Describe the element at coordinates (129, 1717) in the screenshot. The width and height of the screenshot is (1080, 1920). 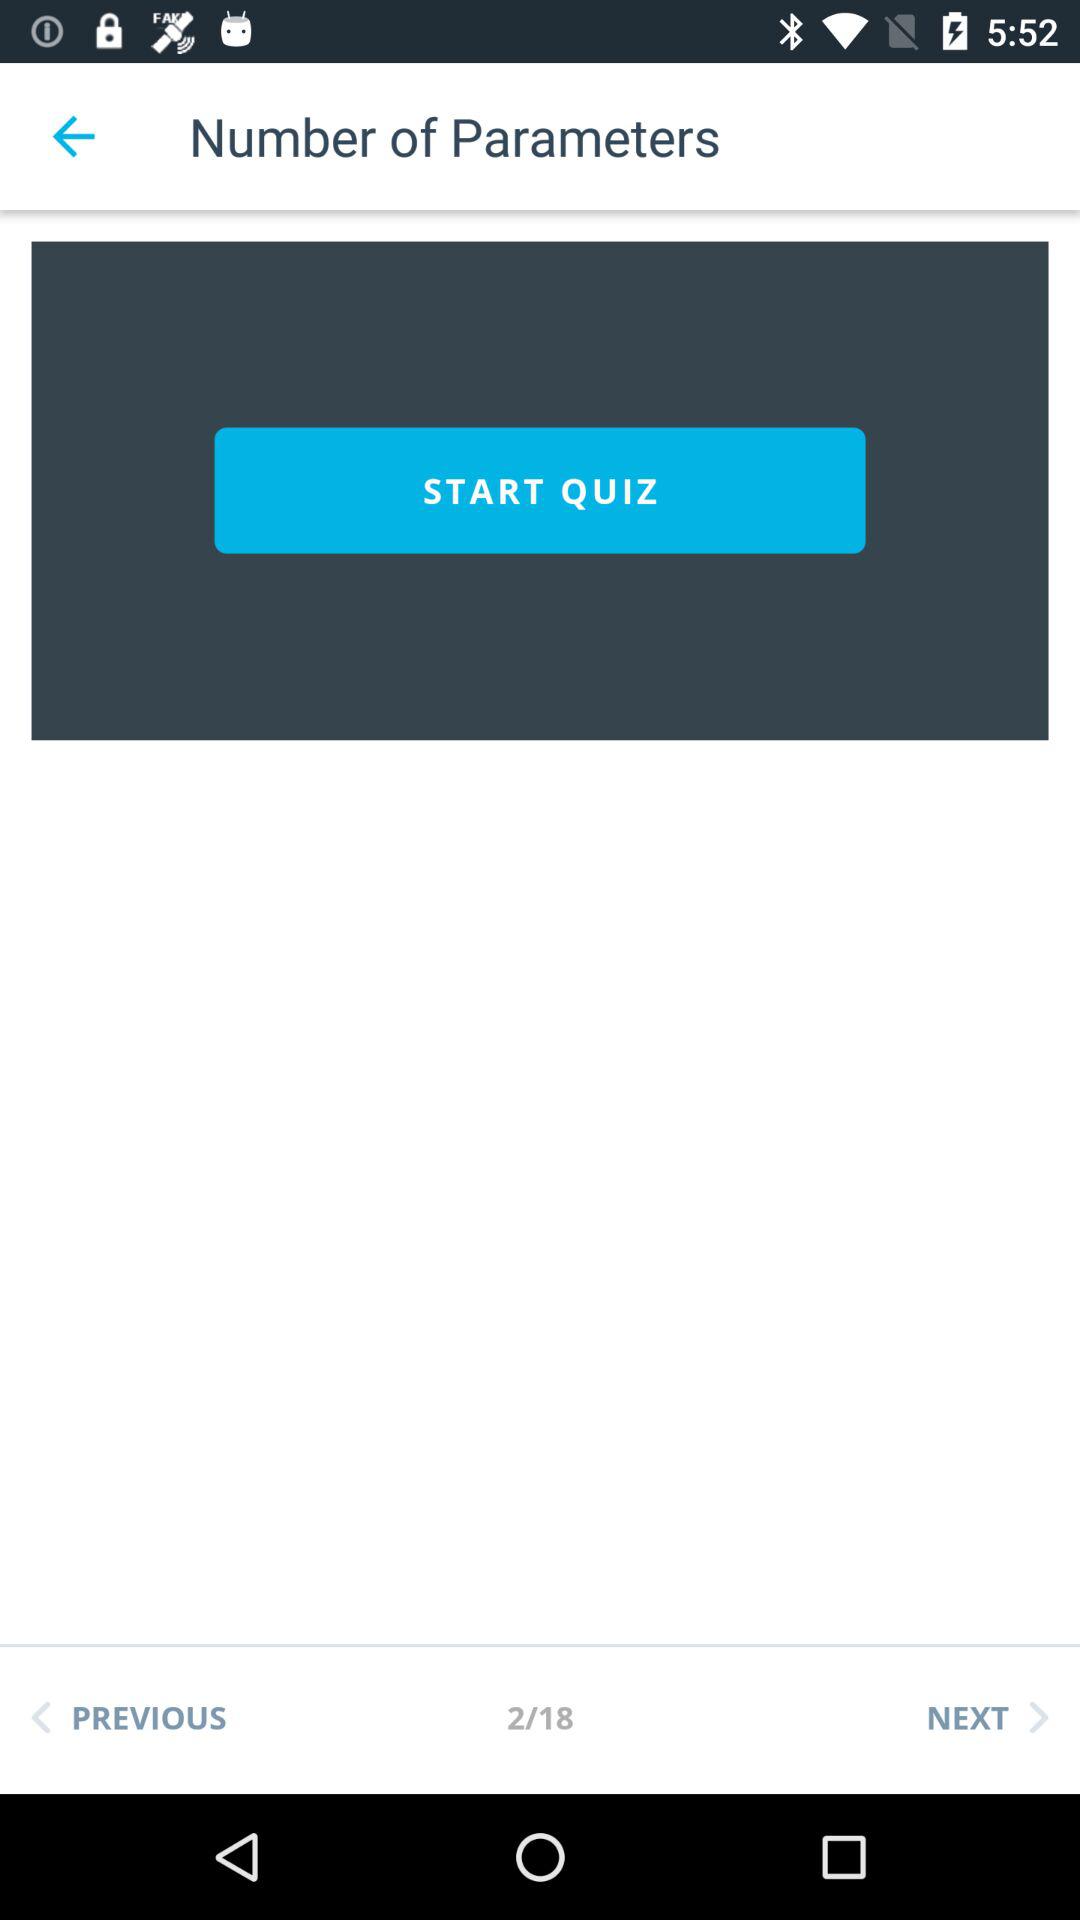
I see `turn off the item below the start quiz item` at that location.